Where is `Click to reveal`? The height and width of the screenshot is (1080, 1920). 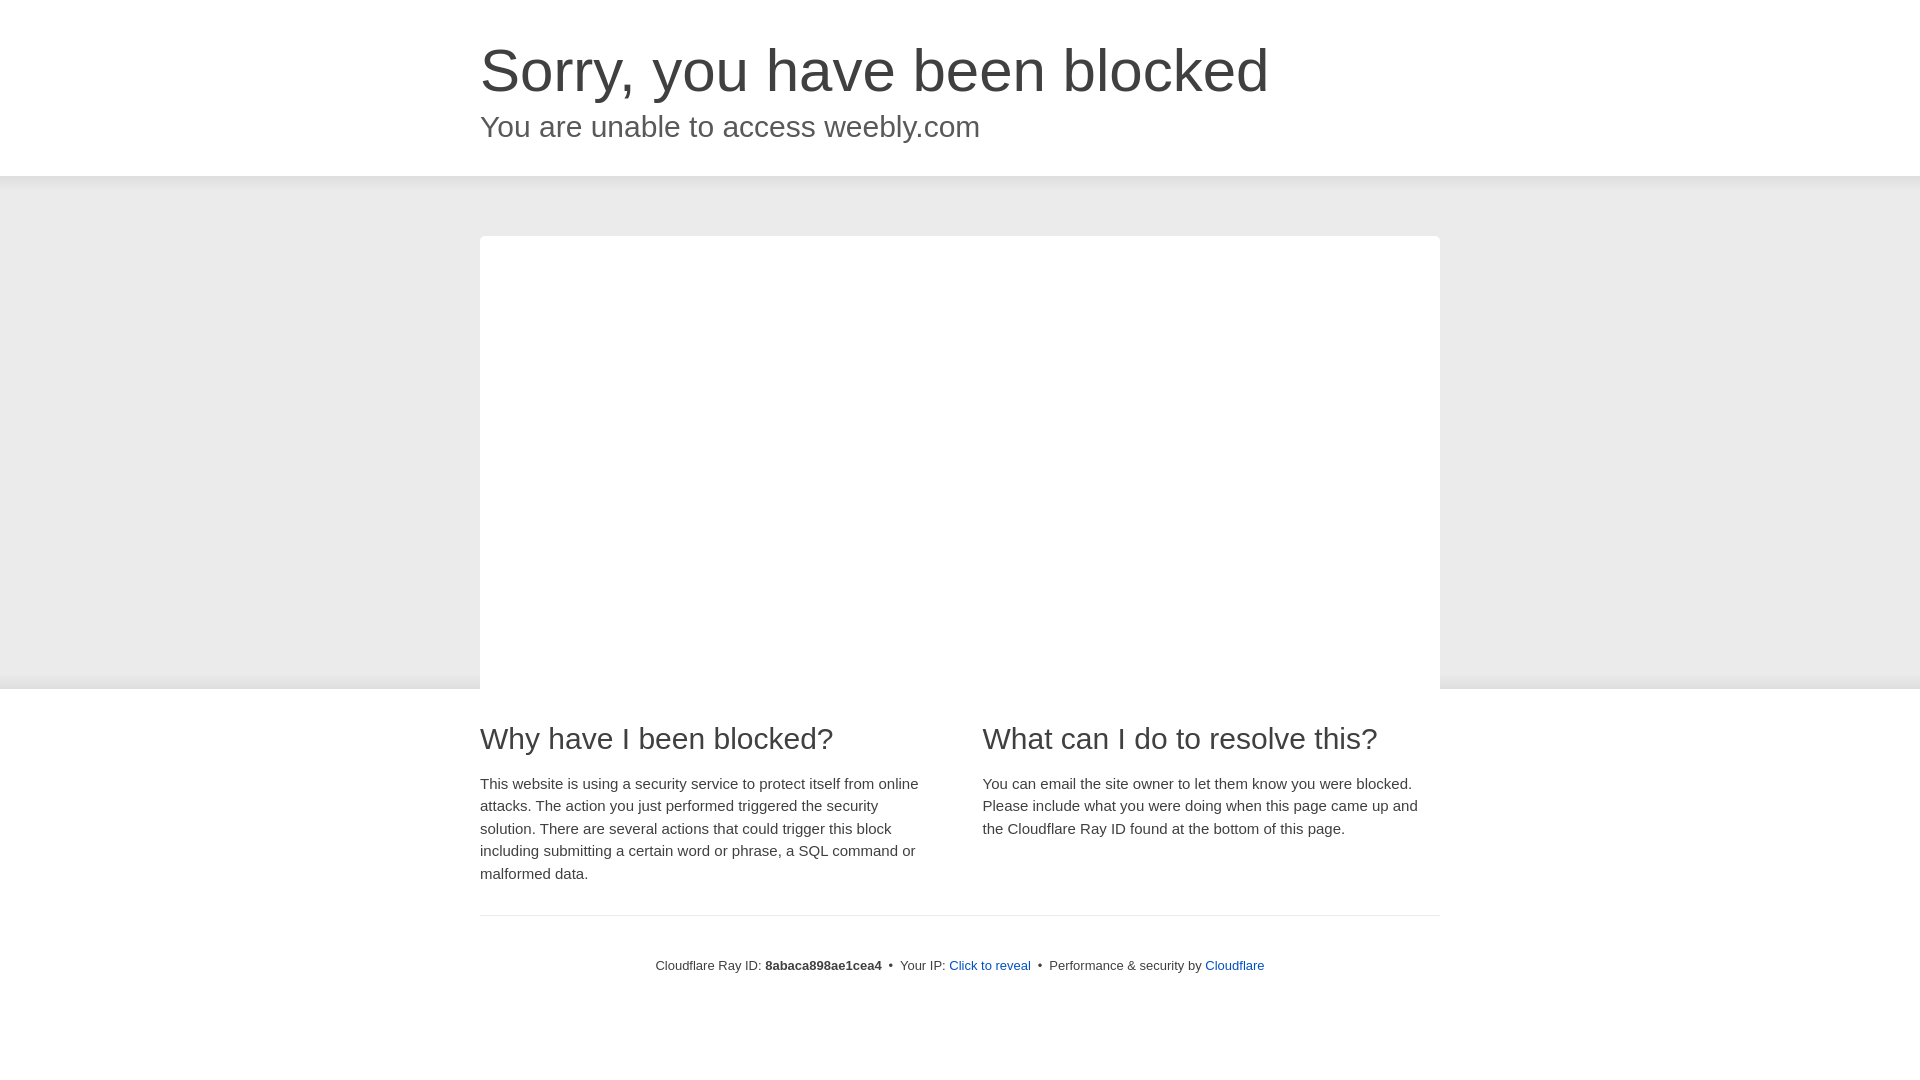
Click to reveal is located at coordinates (990, 966).